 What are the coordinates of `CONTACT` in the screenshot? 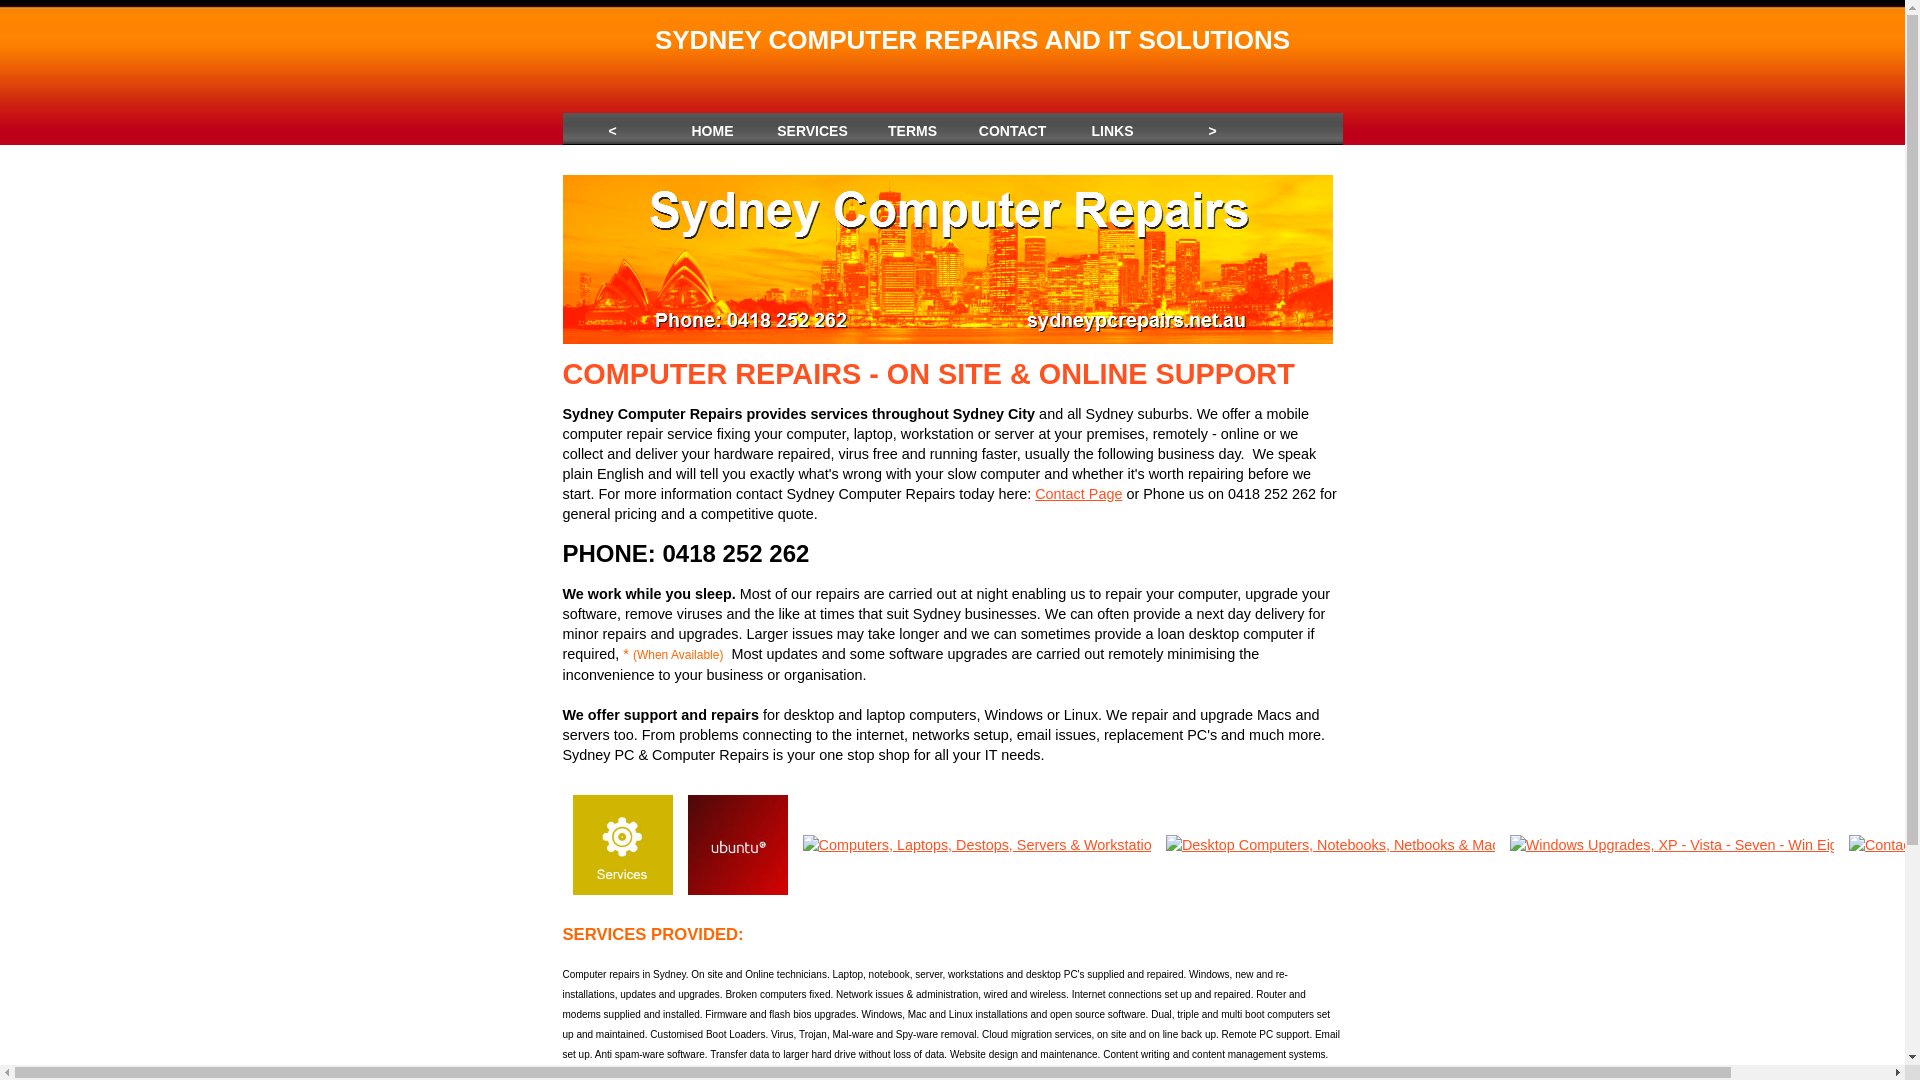 It's located at (1012, 127).